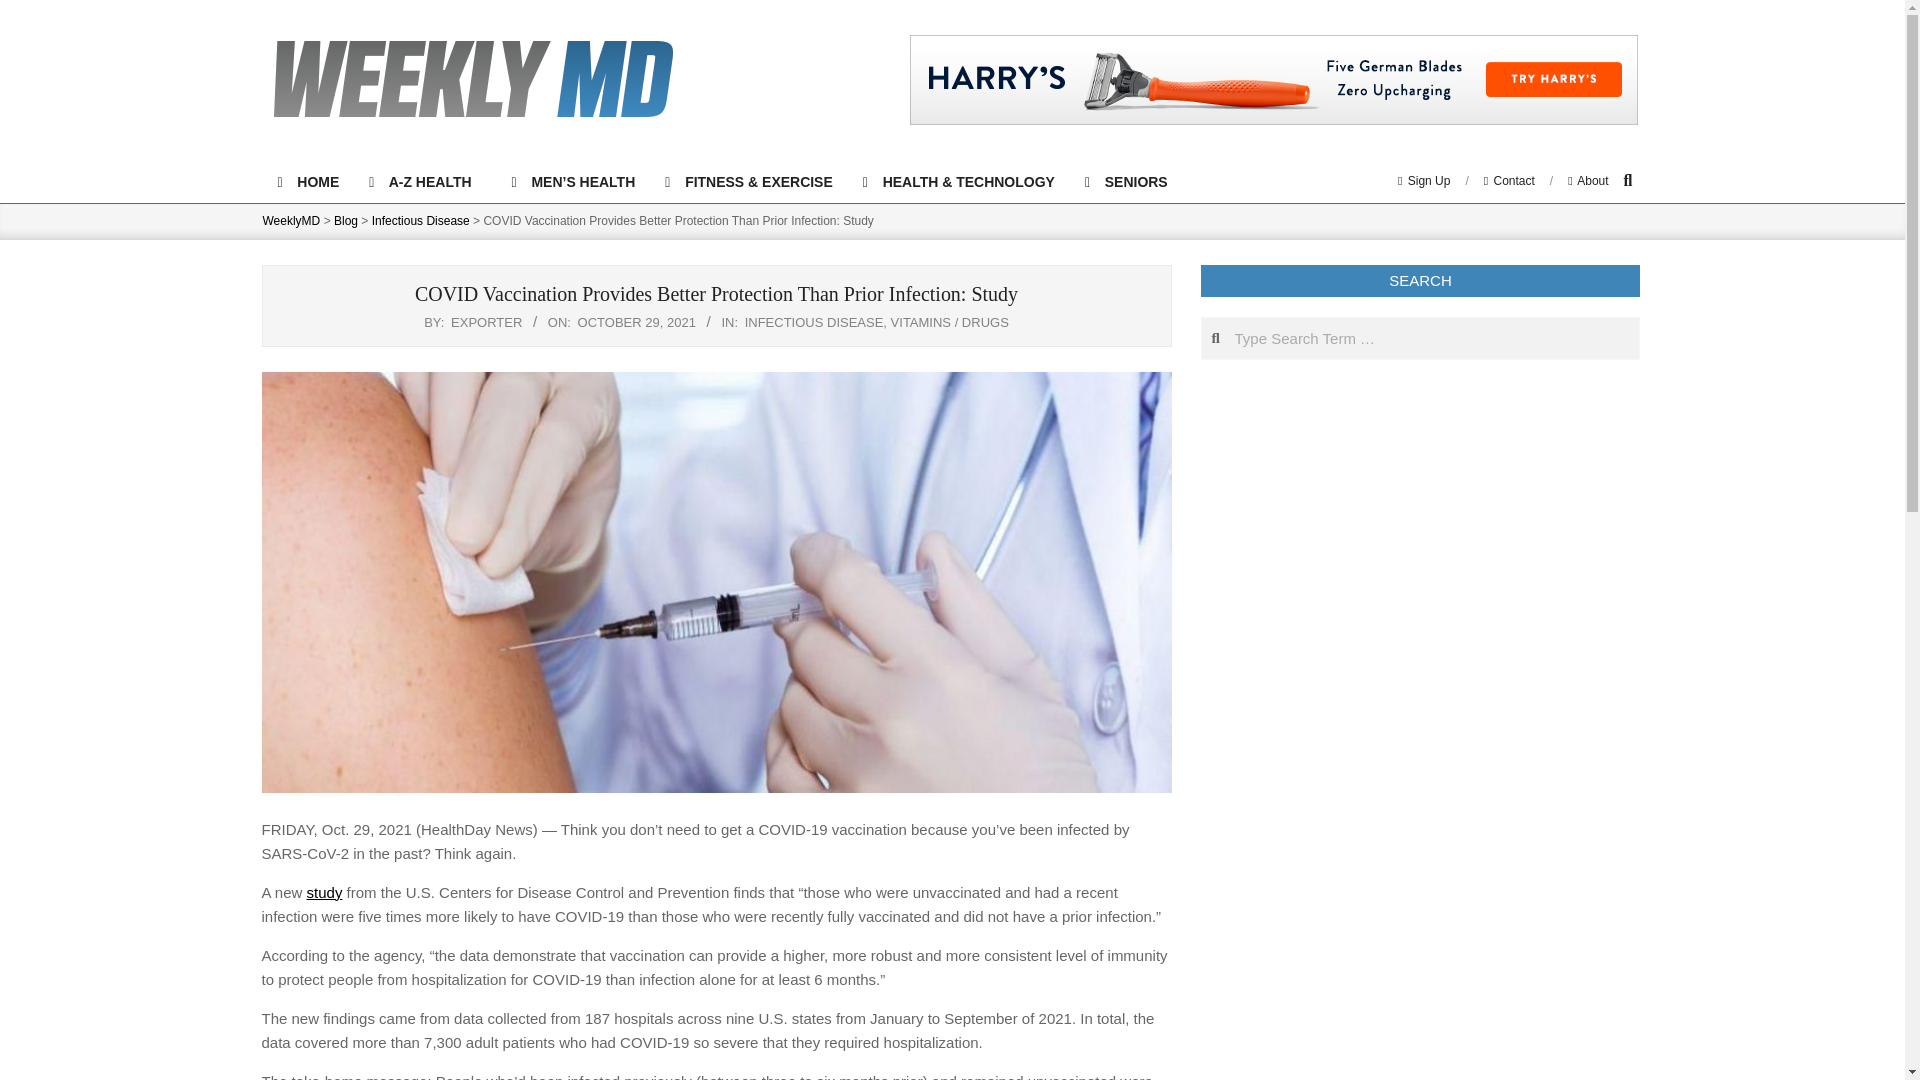 The width and height of the screenshot is (1920, 1080). What do you see at coordinates (290, 220) in the screenshot?
I see `Go to WeeklyMD.` at bounding box center [290, 220].